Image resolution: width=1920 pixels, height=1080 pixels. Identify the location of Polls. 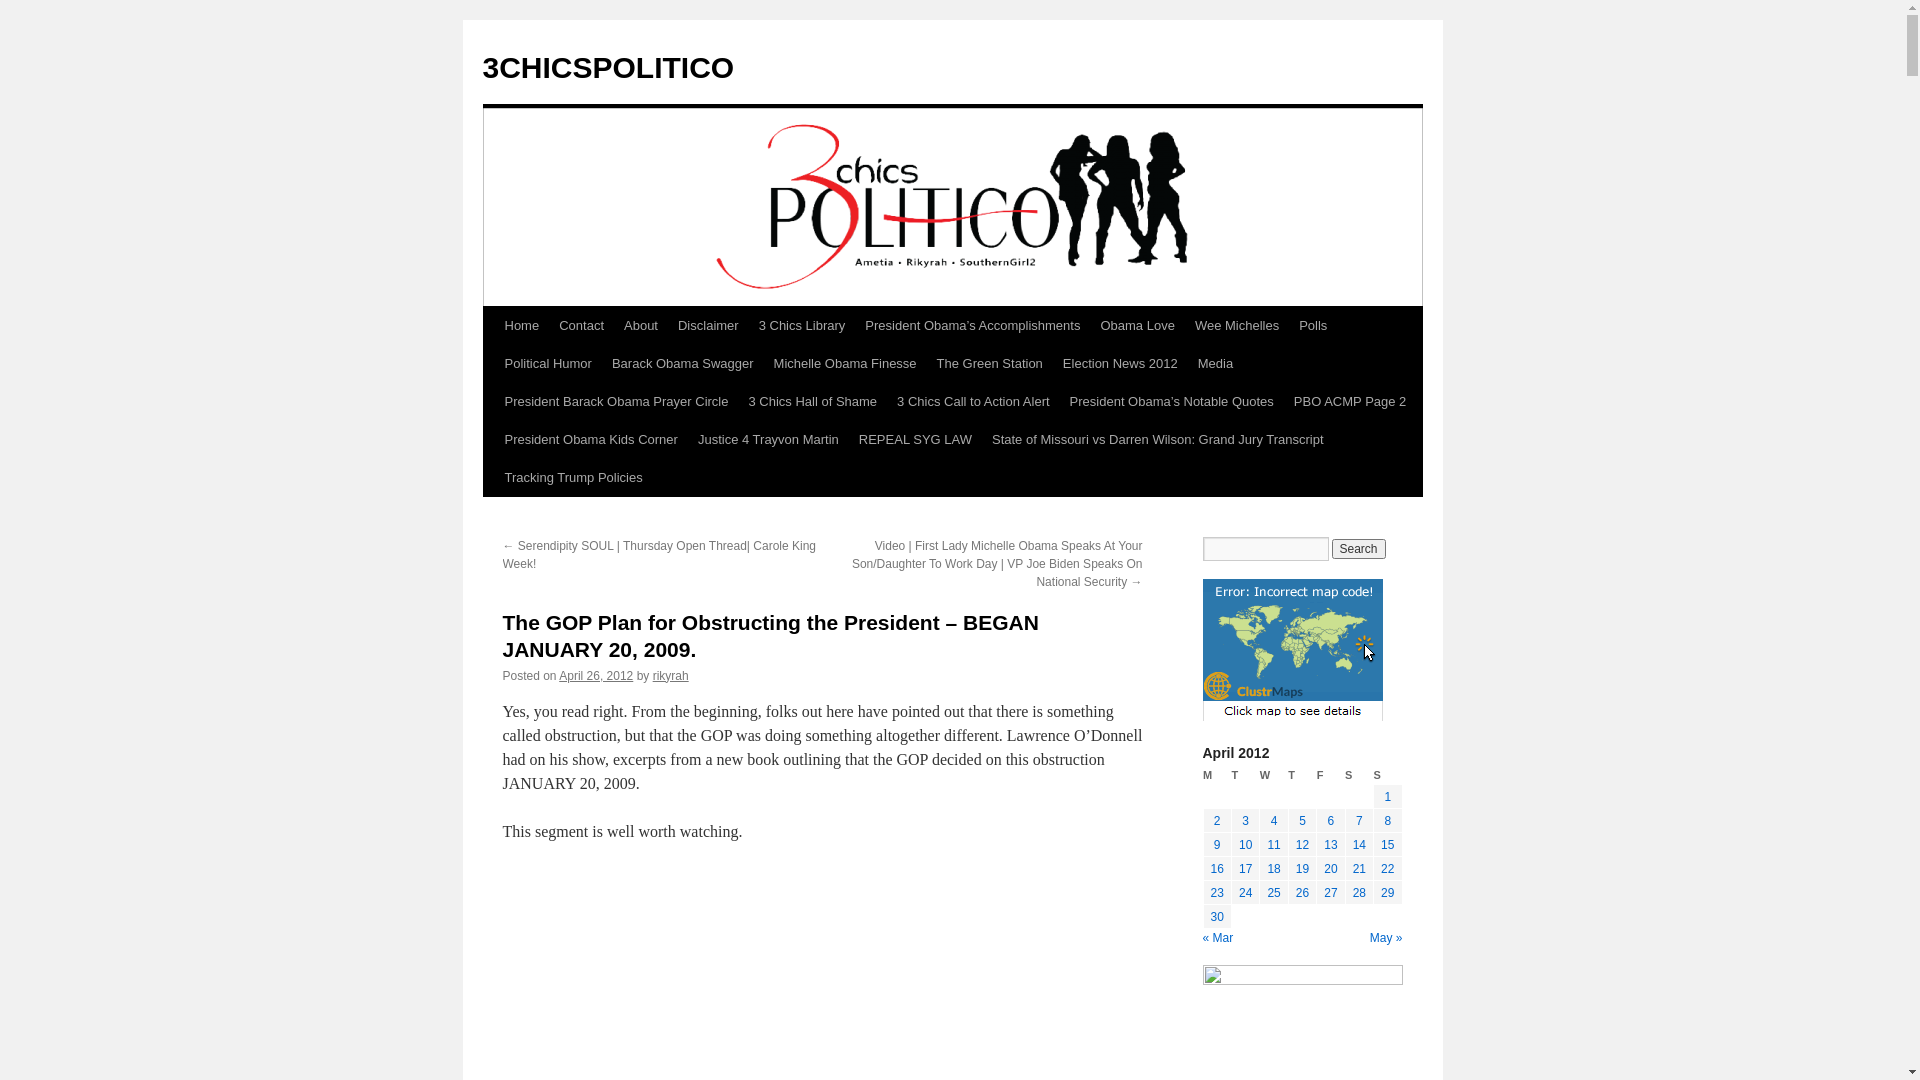
(1313, 326).